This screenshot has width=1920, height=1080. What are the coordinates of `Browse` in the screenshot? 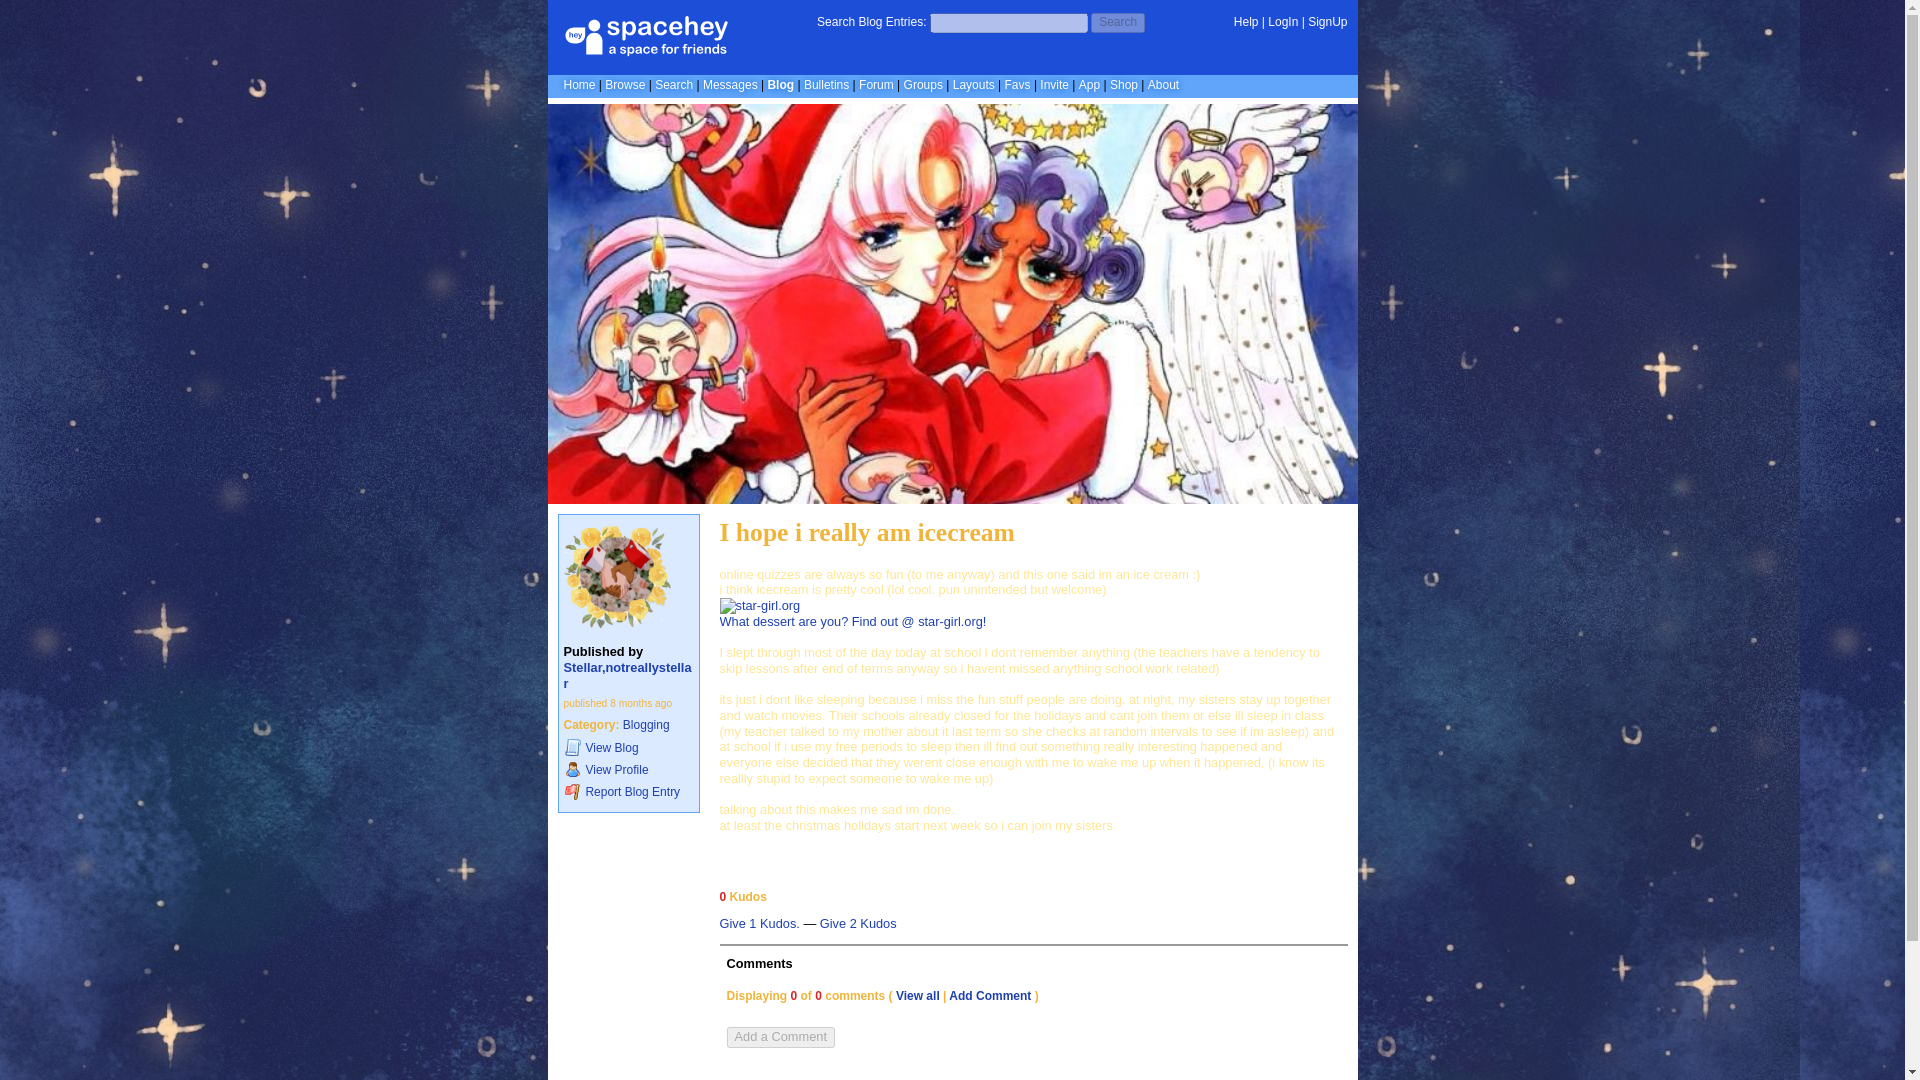 It's located at (624, 84).